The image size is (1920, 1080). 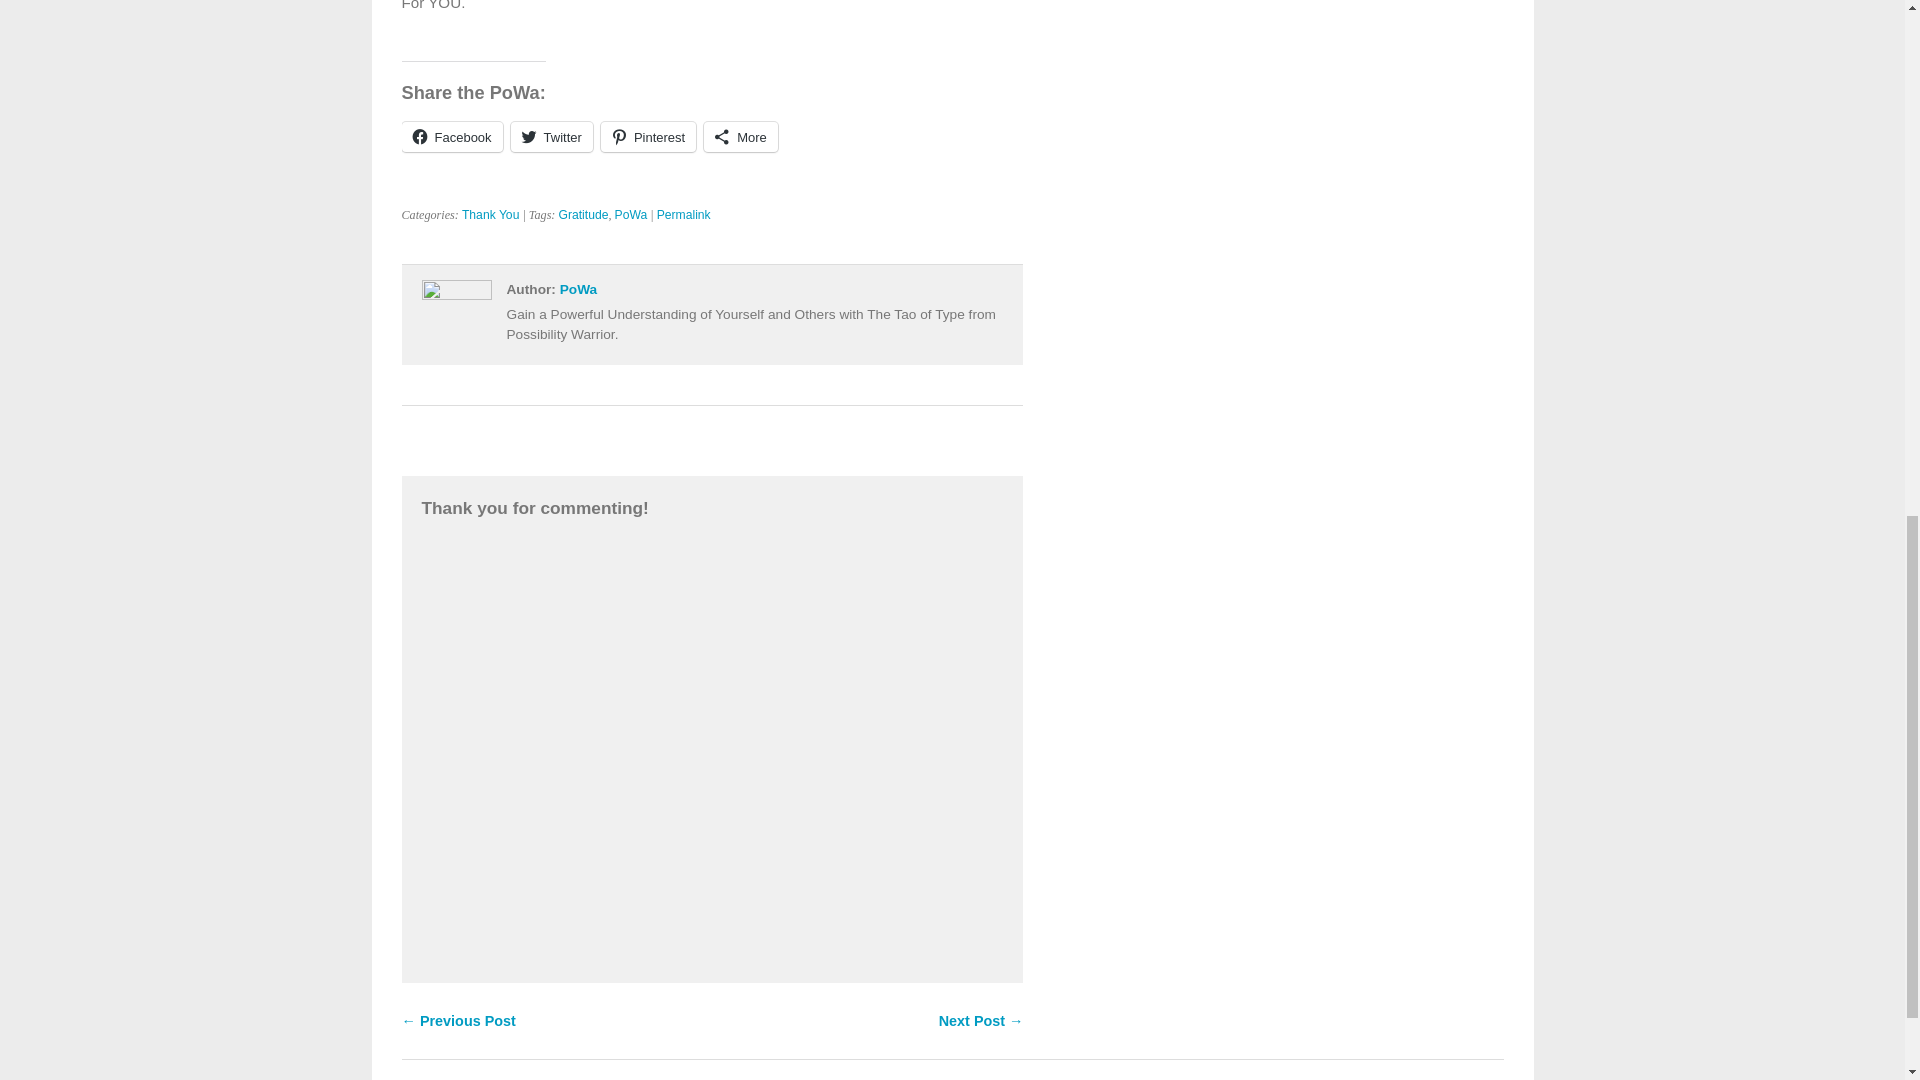 What do you see at coordinates (648, 137) in the screenshot?
I see `Click to share on Pinterest` at bounding box center [648, 137].